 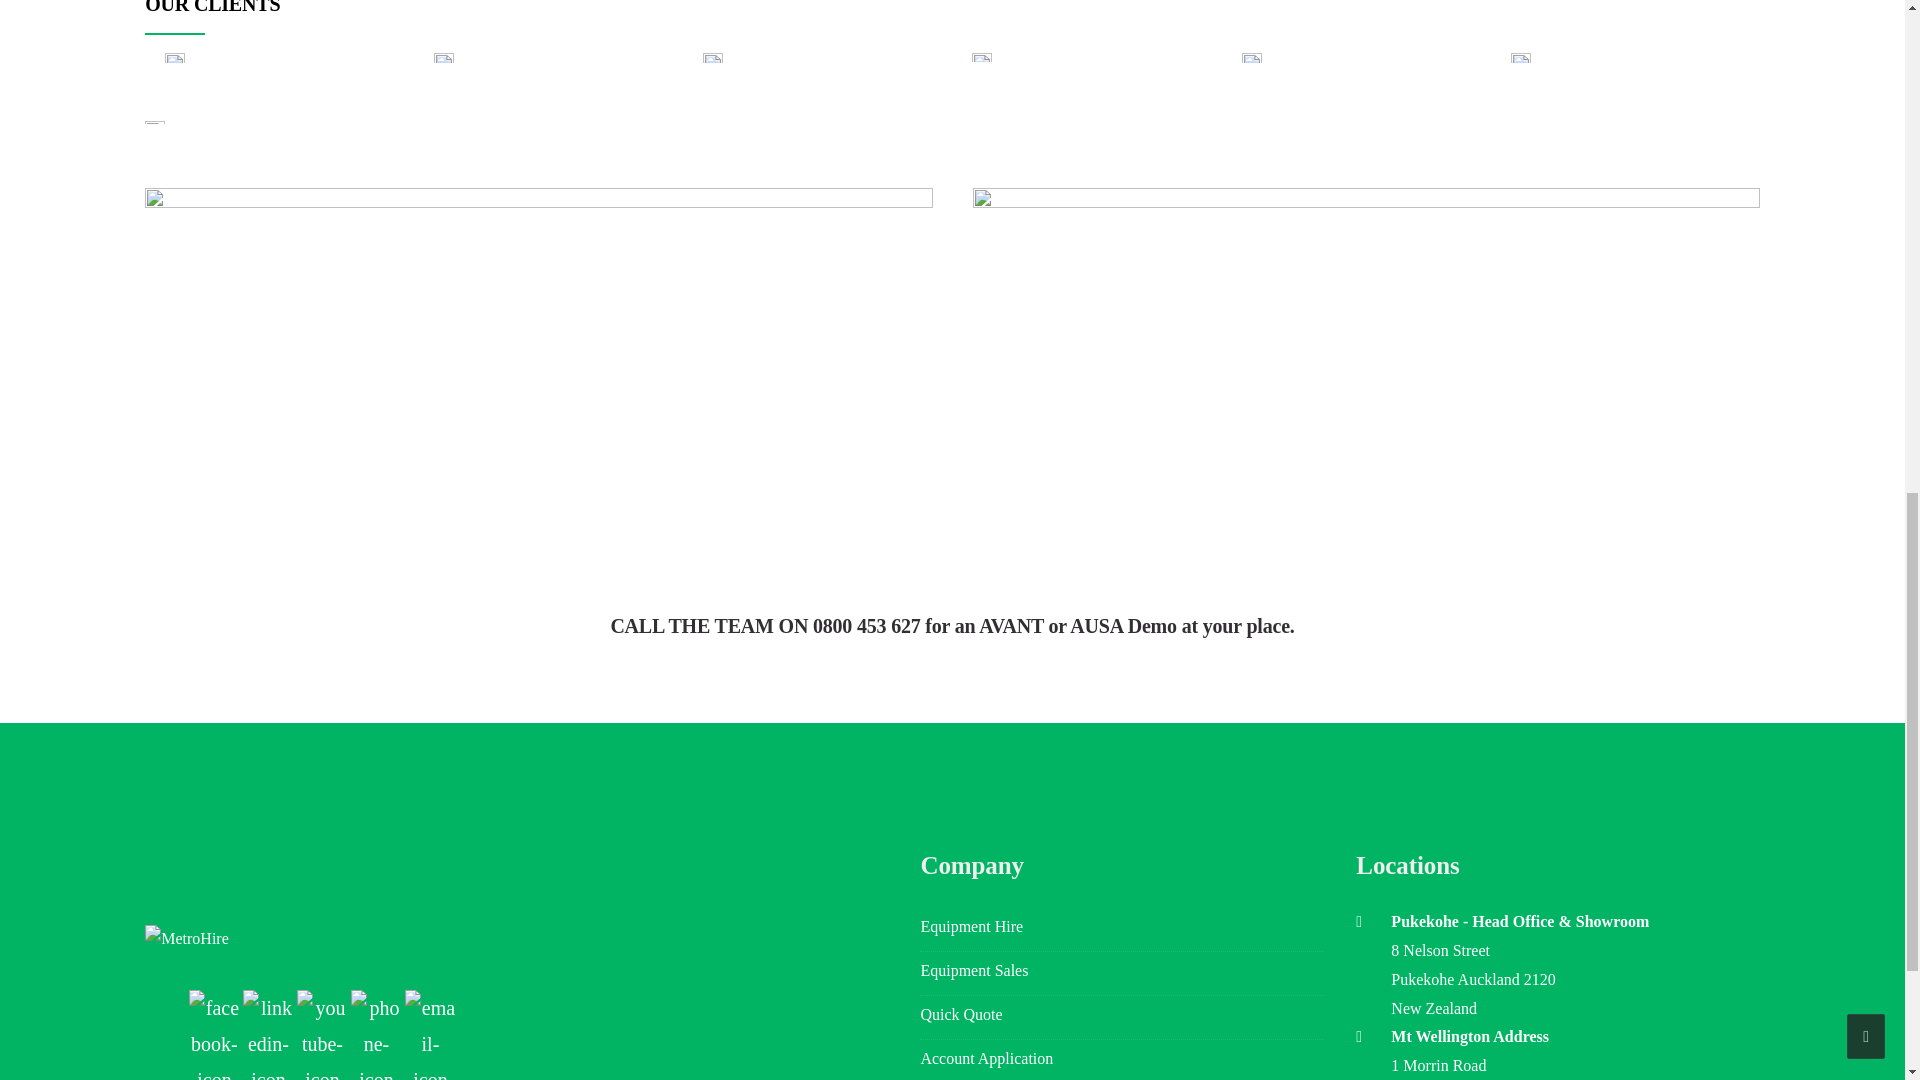 I want to click on Comvita logo, so click(x=982, y=56).